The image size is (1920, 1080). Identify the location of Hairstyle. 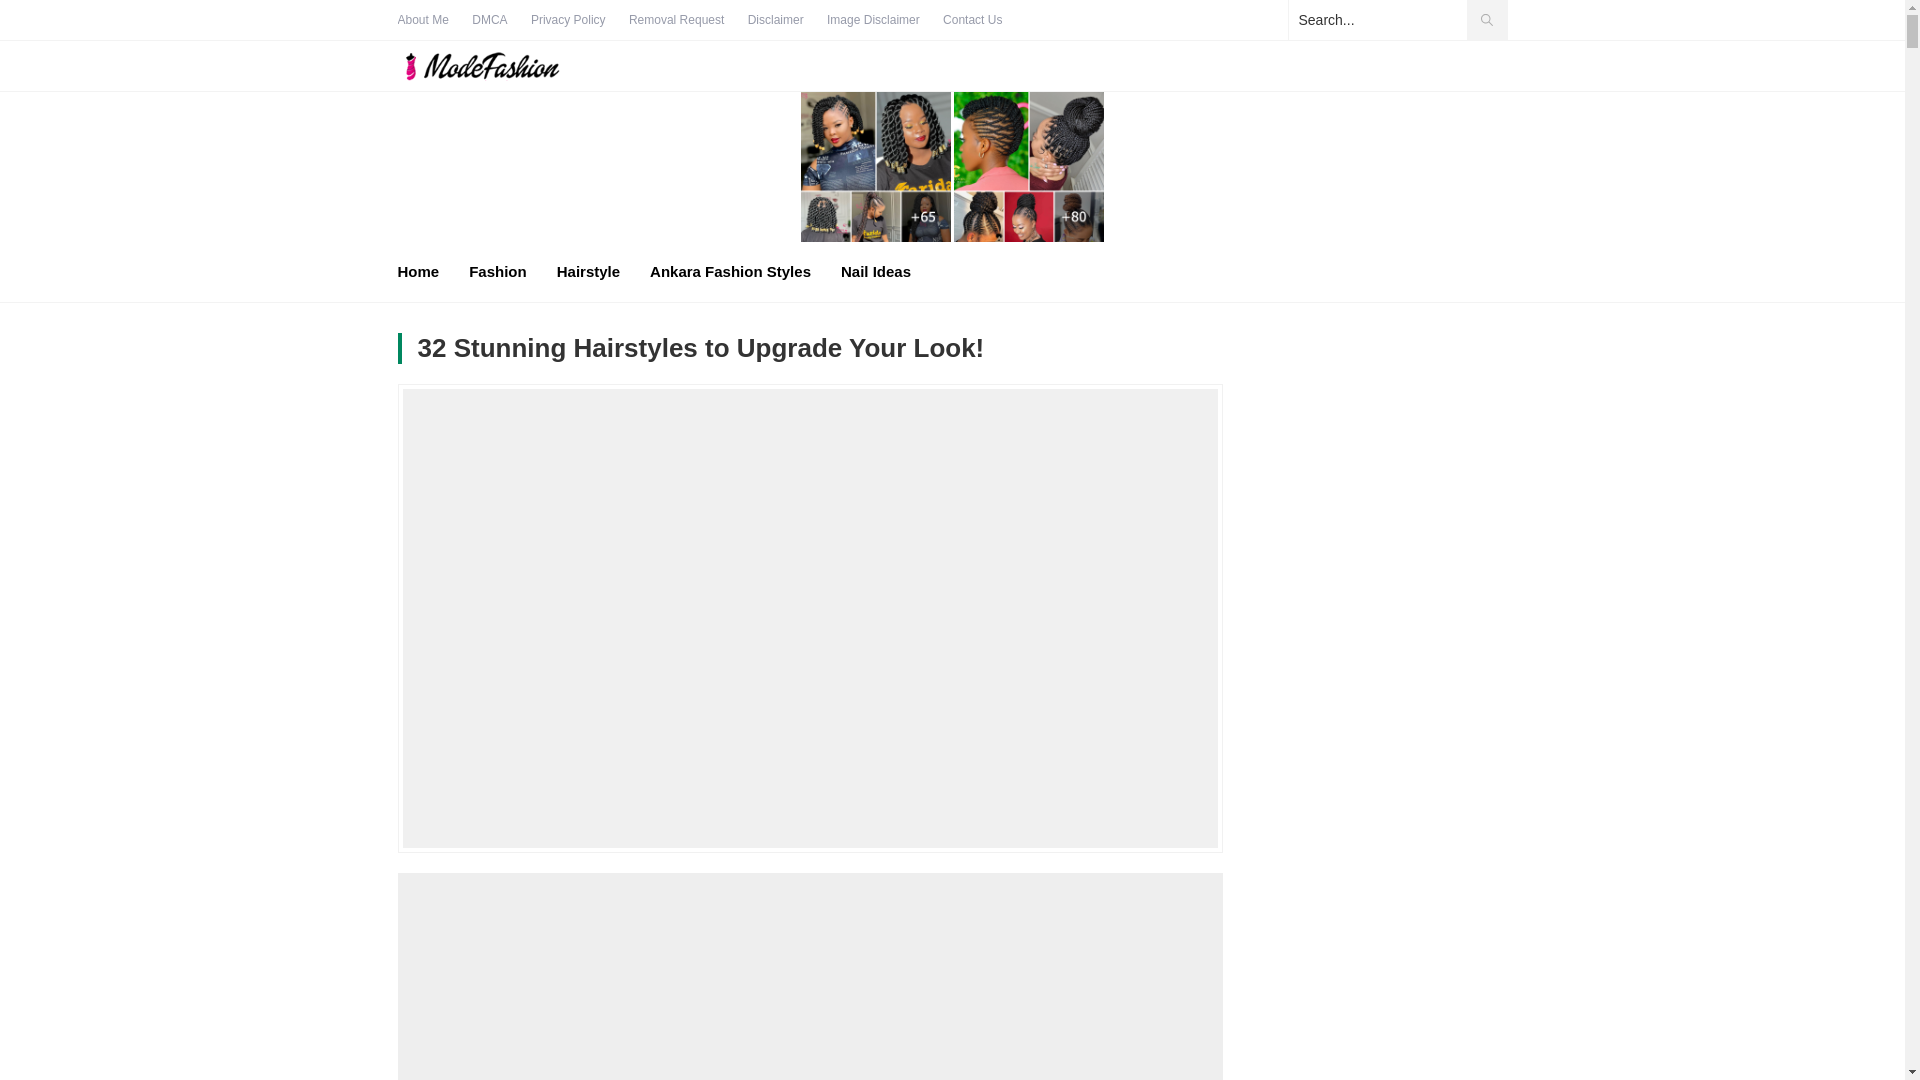
(588, 272).